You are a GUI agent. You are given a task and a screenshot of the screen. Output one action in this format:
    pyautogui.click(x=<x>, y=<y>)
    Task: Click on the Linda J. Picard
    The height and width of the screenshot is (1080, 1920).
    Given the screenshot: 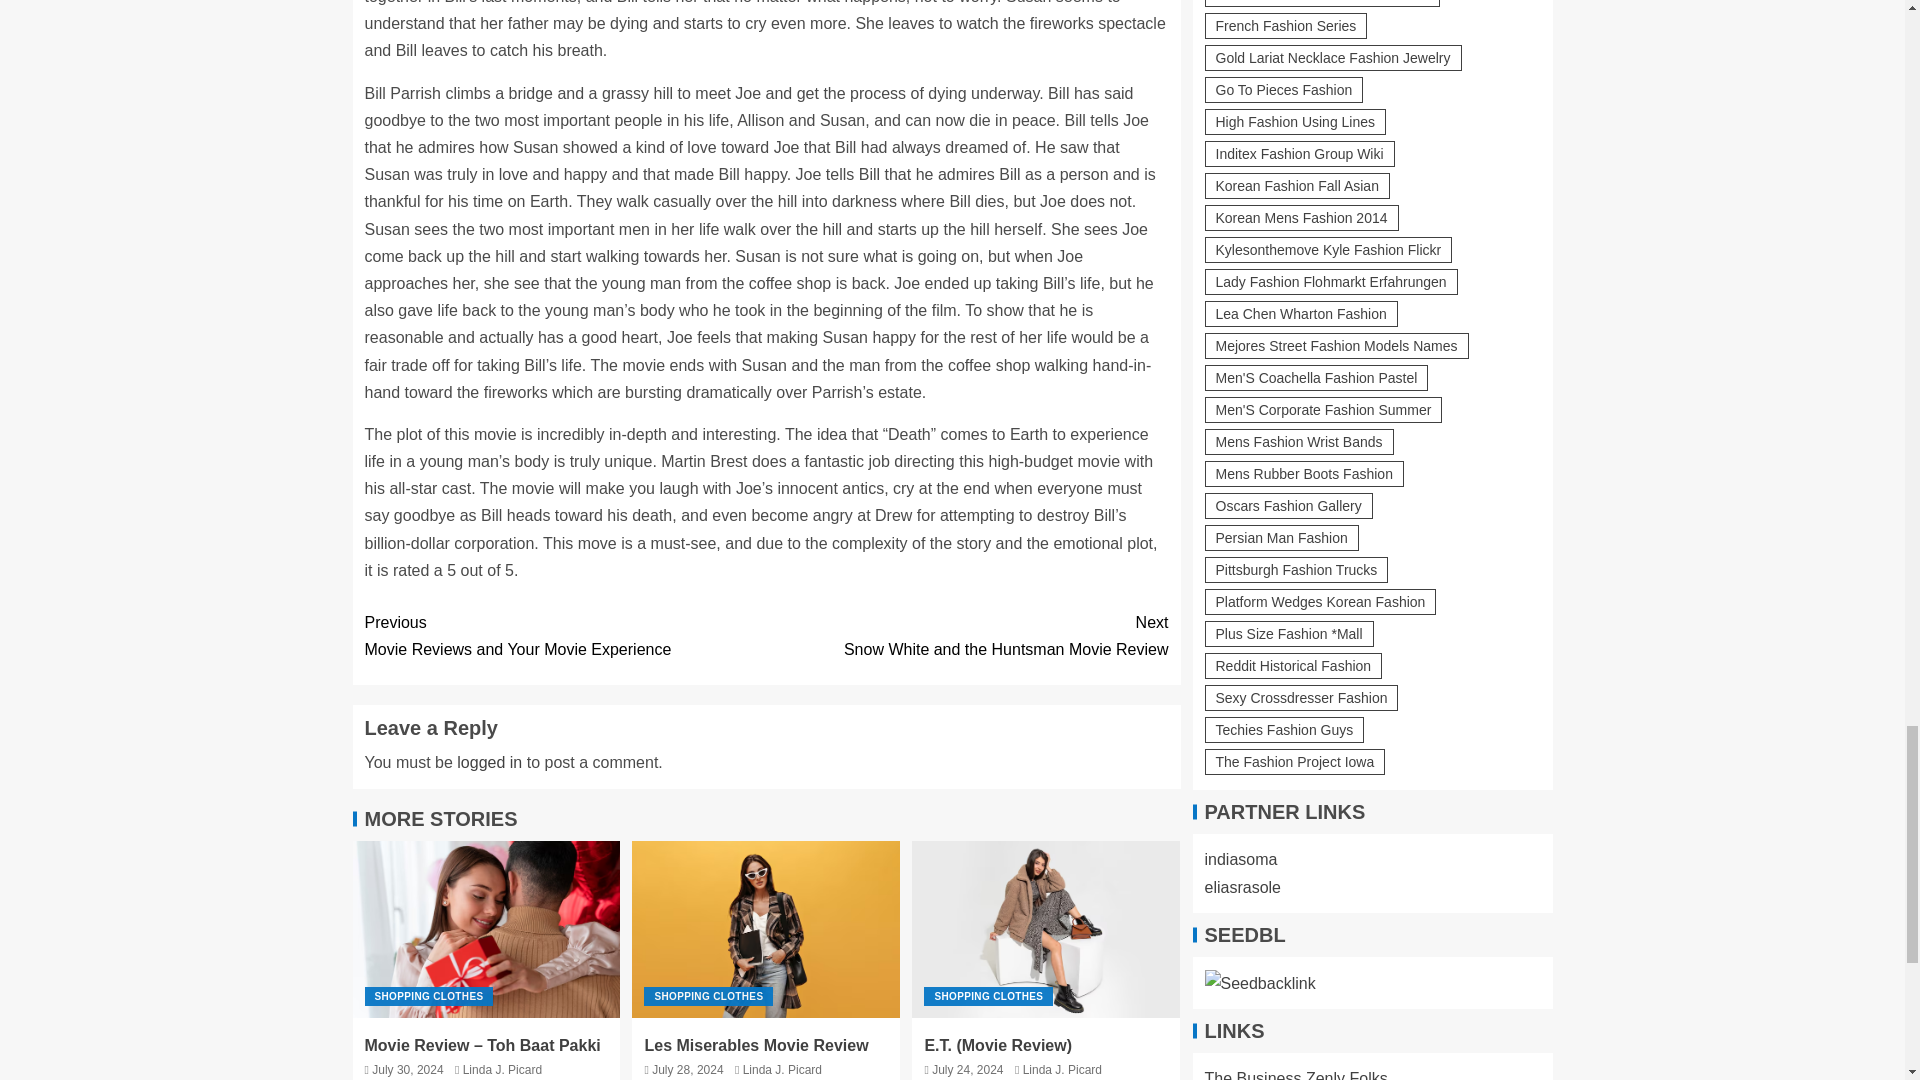 What is the action you would take?
    pyautogui.click(x=782, y=1069)
    